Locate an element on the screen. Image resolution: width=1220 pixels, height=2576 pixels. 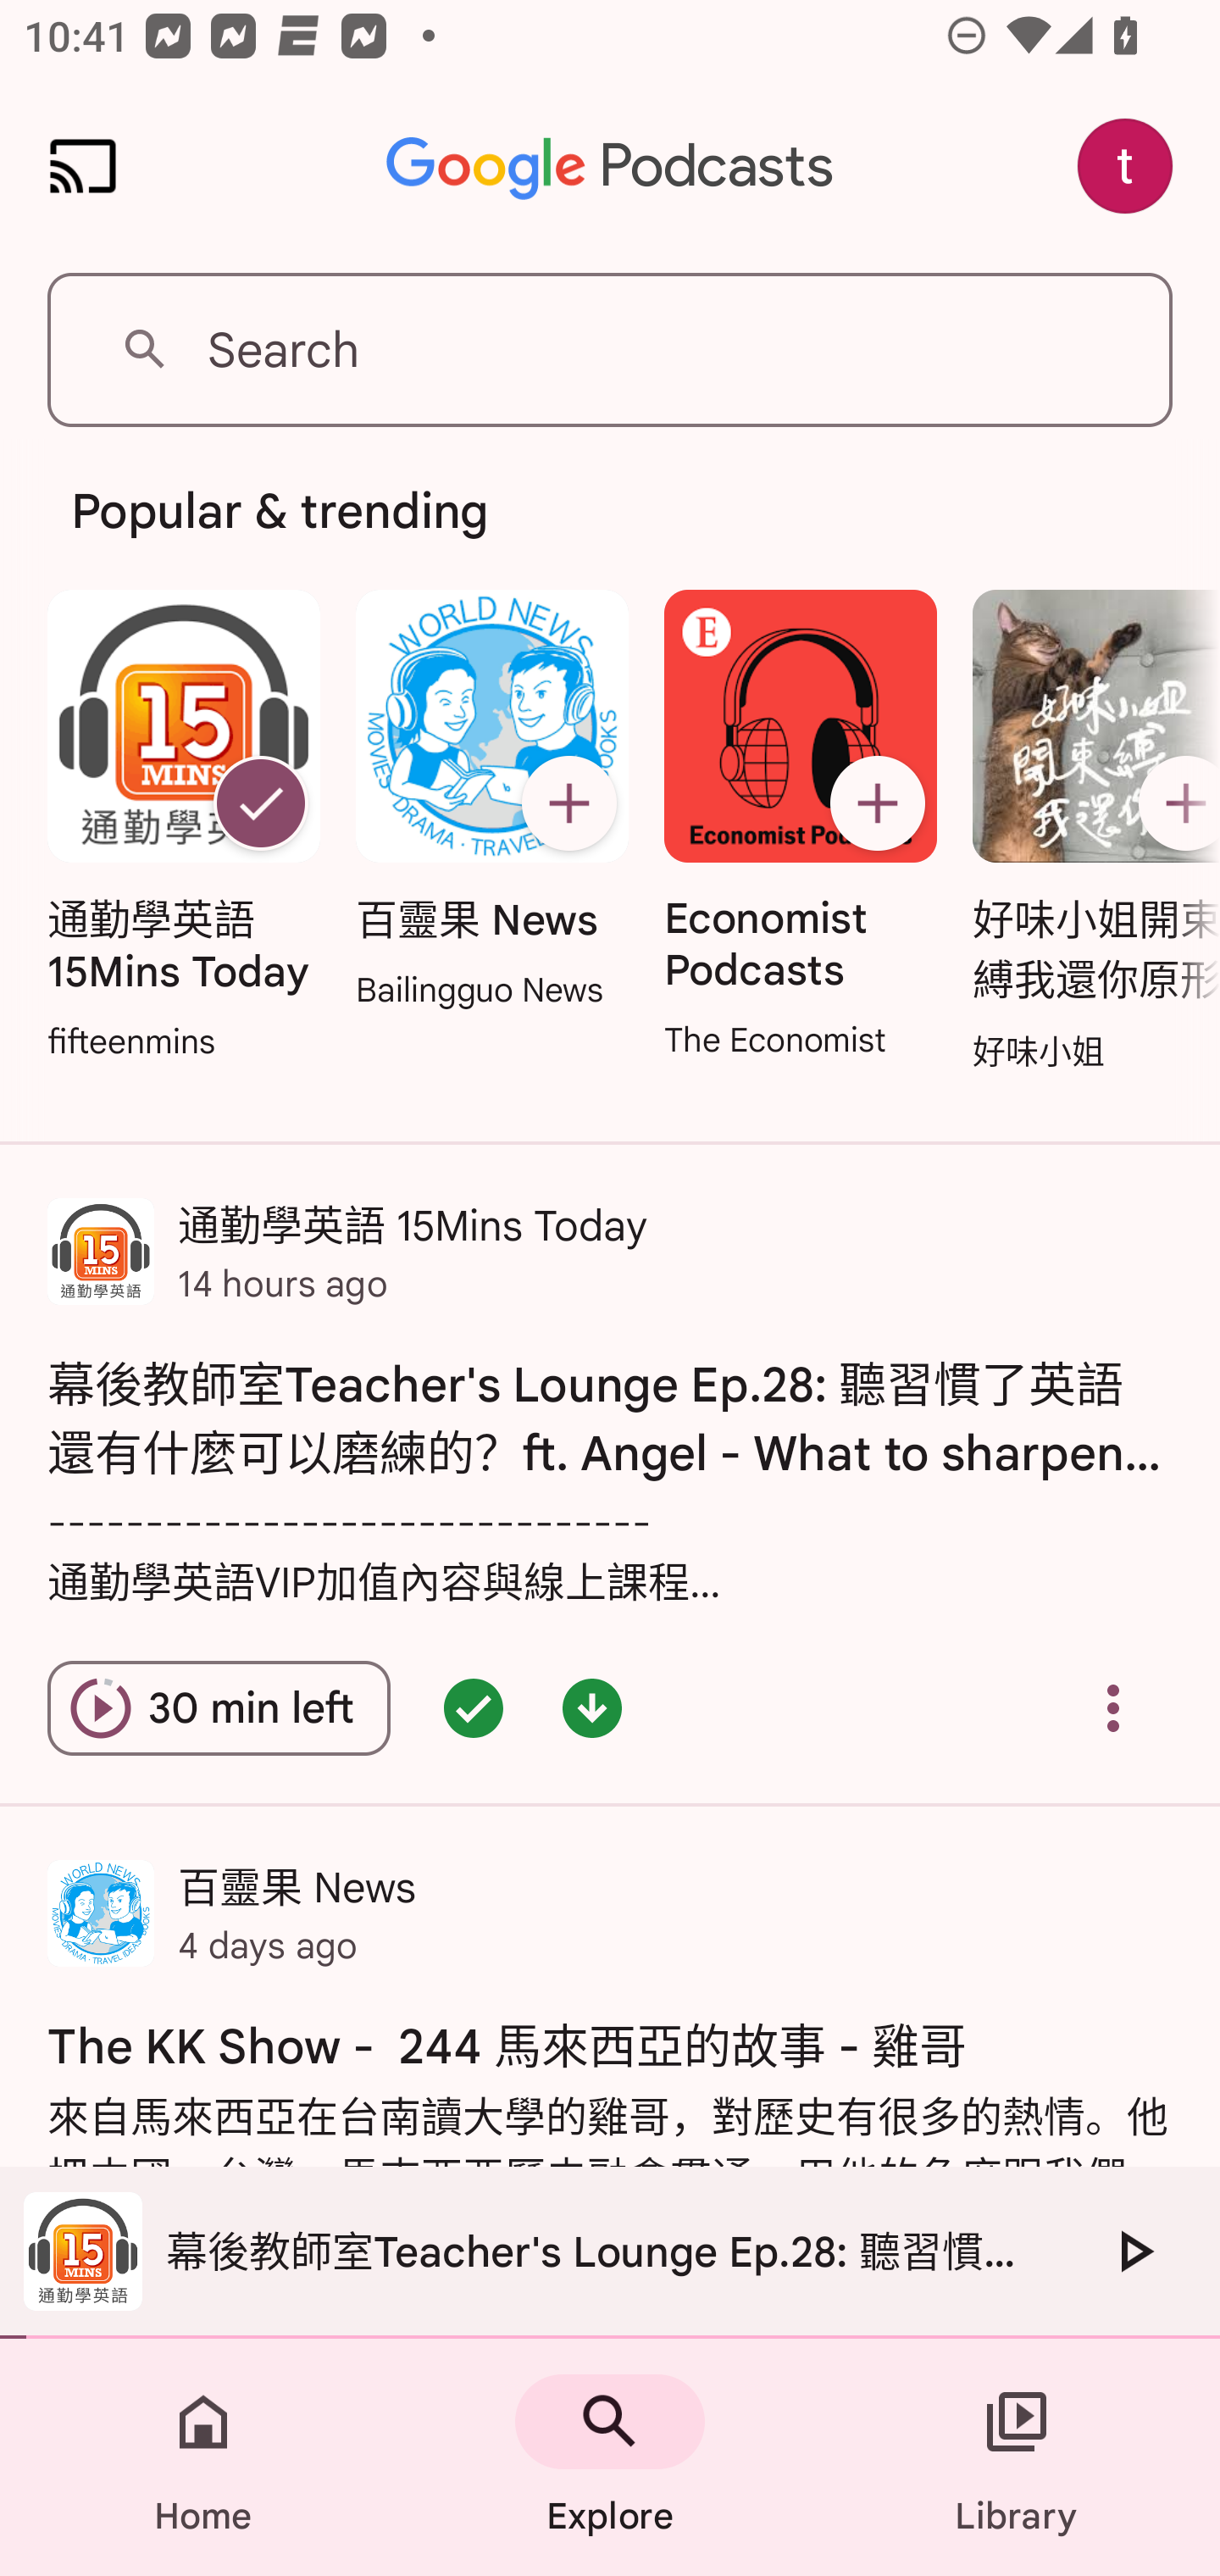
Cast. Disconnected is located at coordinates (83, 166).